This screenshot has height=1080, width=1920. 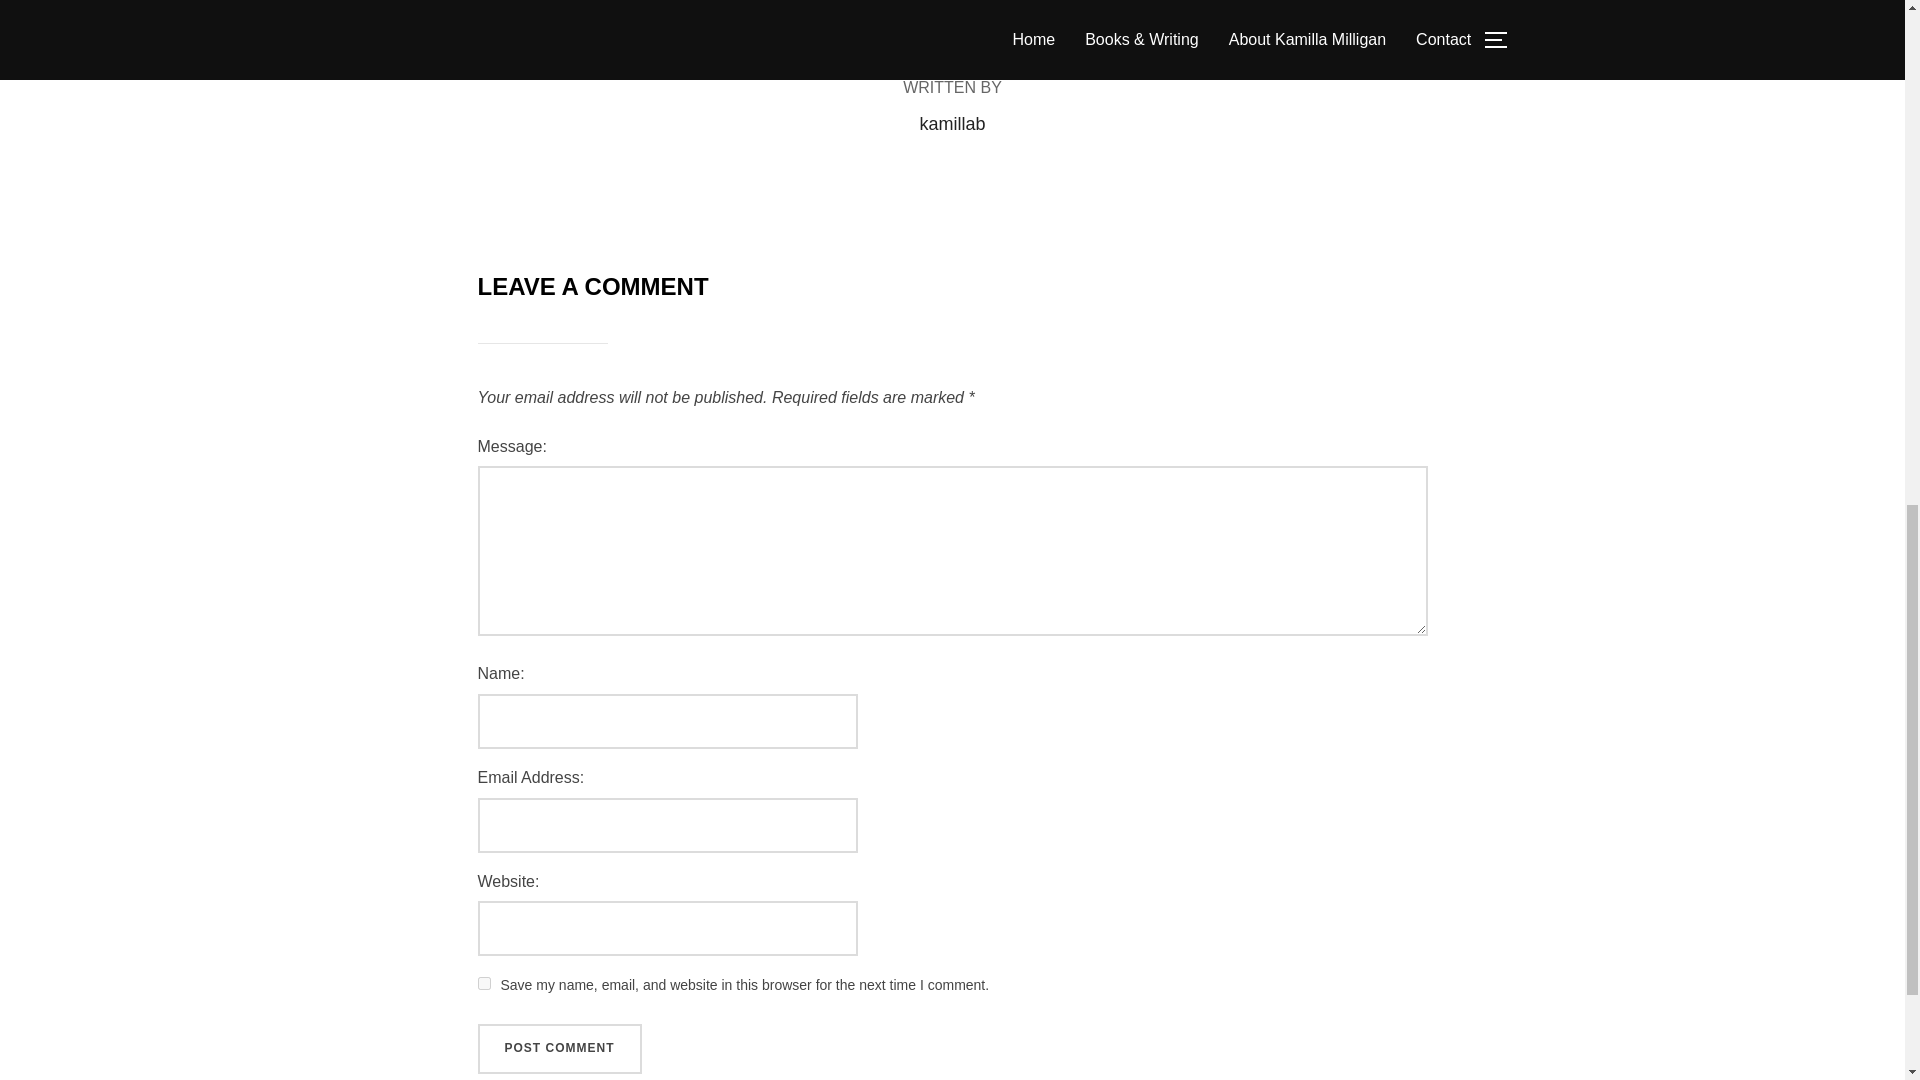 I want to click on Posts by kamillab, so click(x=952, y=124).